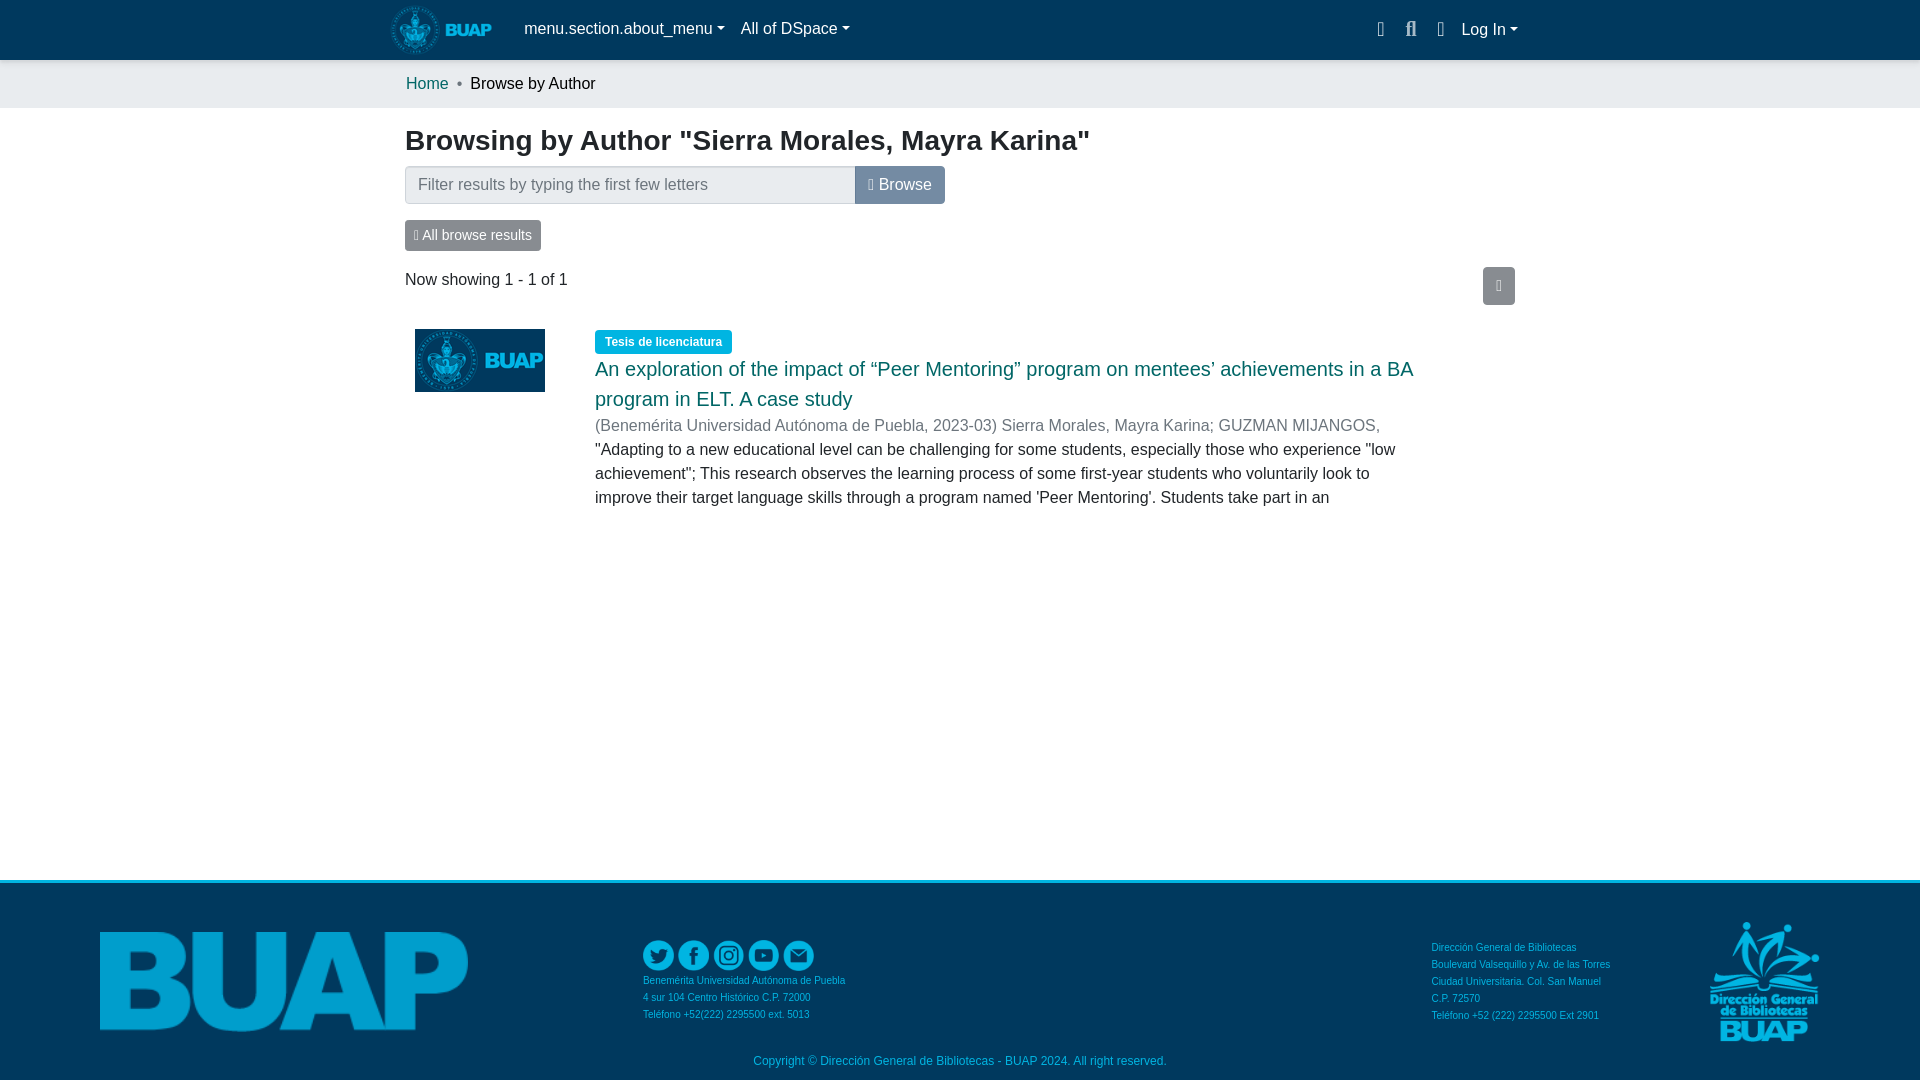 This screenshot has height=1080, width=1920. I want to click on Browse, so click(899, 185).